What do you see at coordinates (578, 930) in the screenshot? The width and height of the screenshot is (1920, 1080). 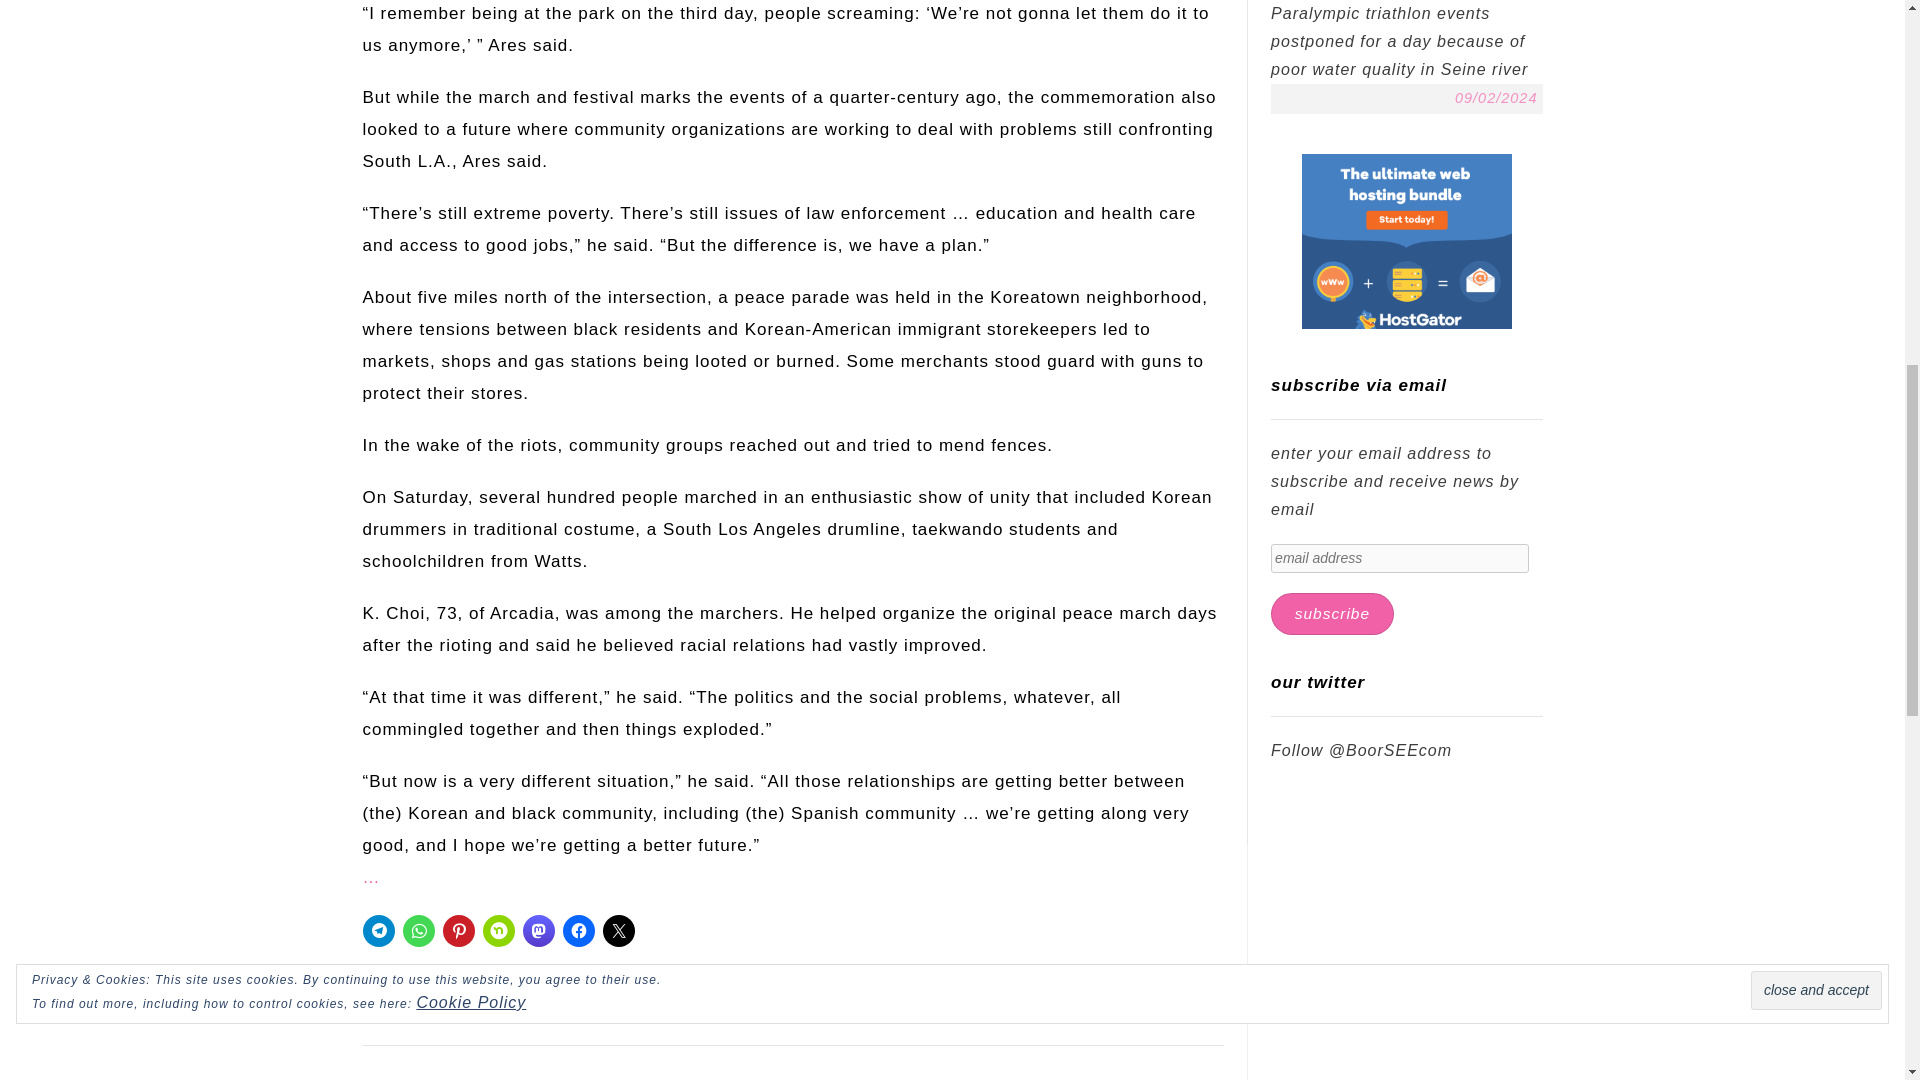 I see `Click to share on Facebook` at bounding box center [578, 930].